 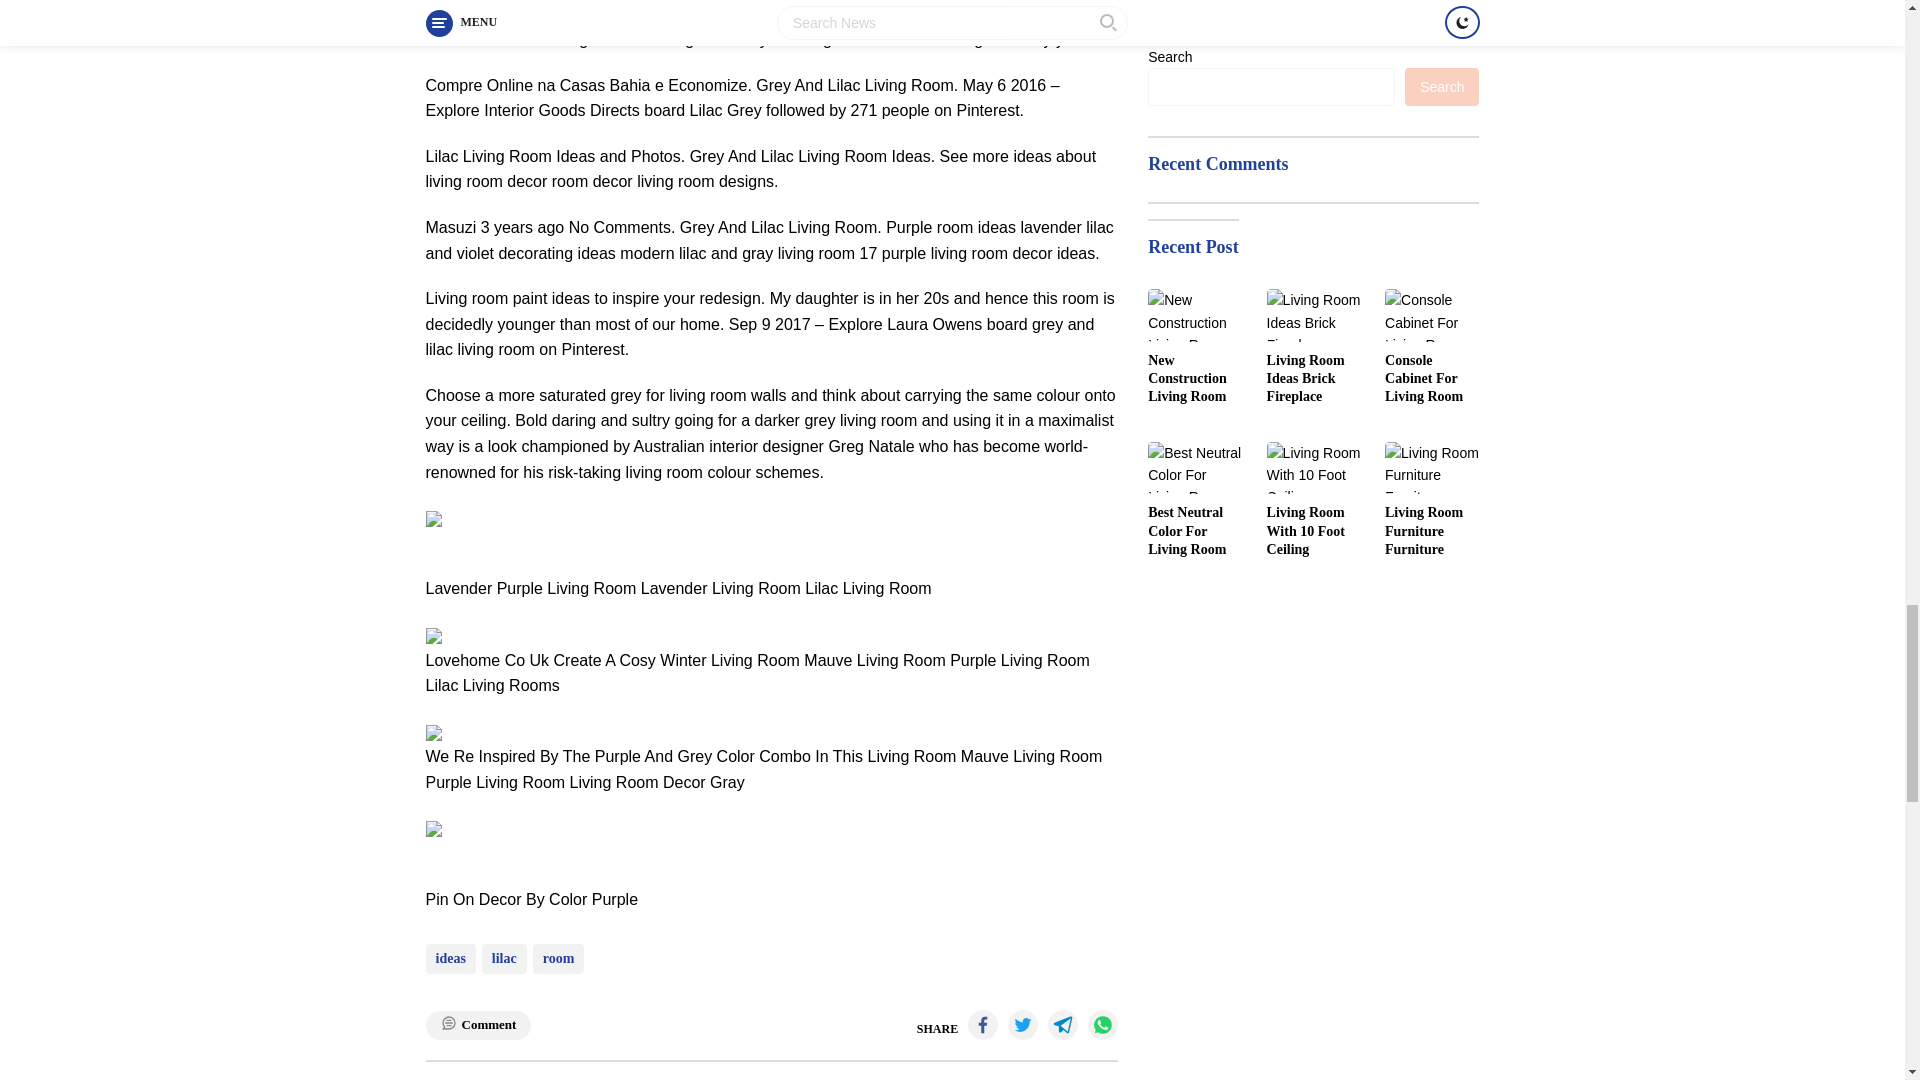 What do you see at coordinates (559, 958) in the screenshot?
I see `room` at bounding box center [559, 958].